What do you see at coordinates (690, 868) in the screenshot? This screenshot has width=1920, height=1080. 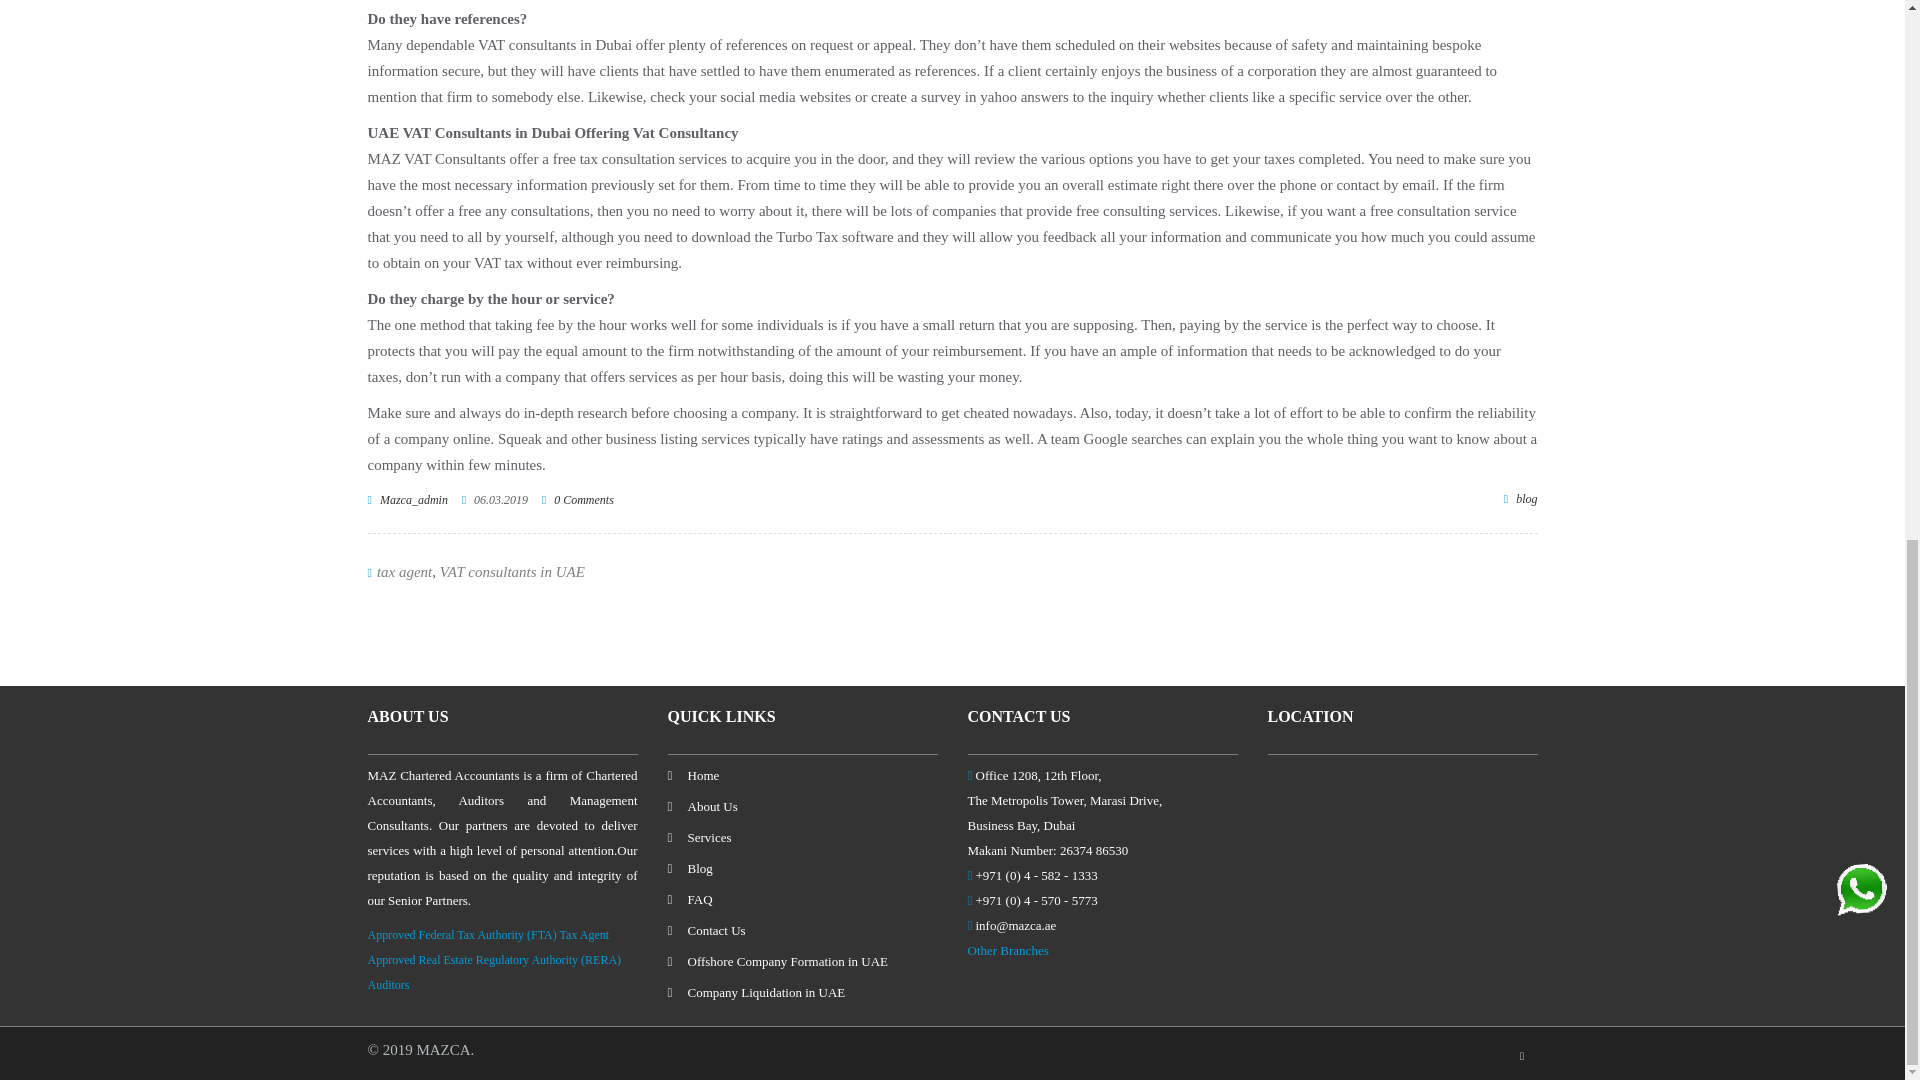 I see `Blog` at bounding box center [690, 868].